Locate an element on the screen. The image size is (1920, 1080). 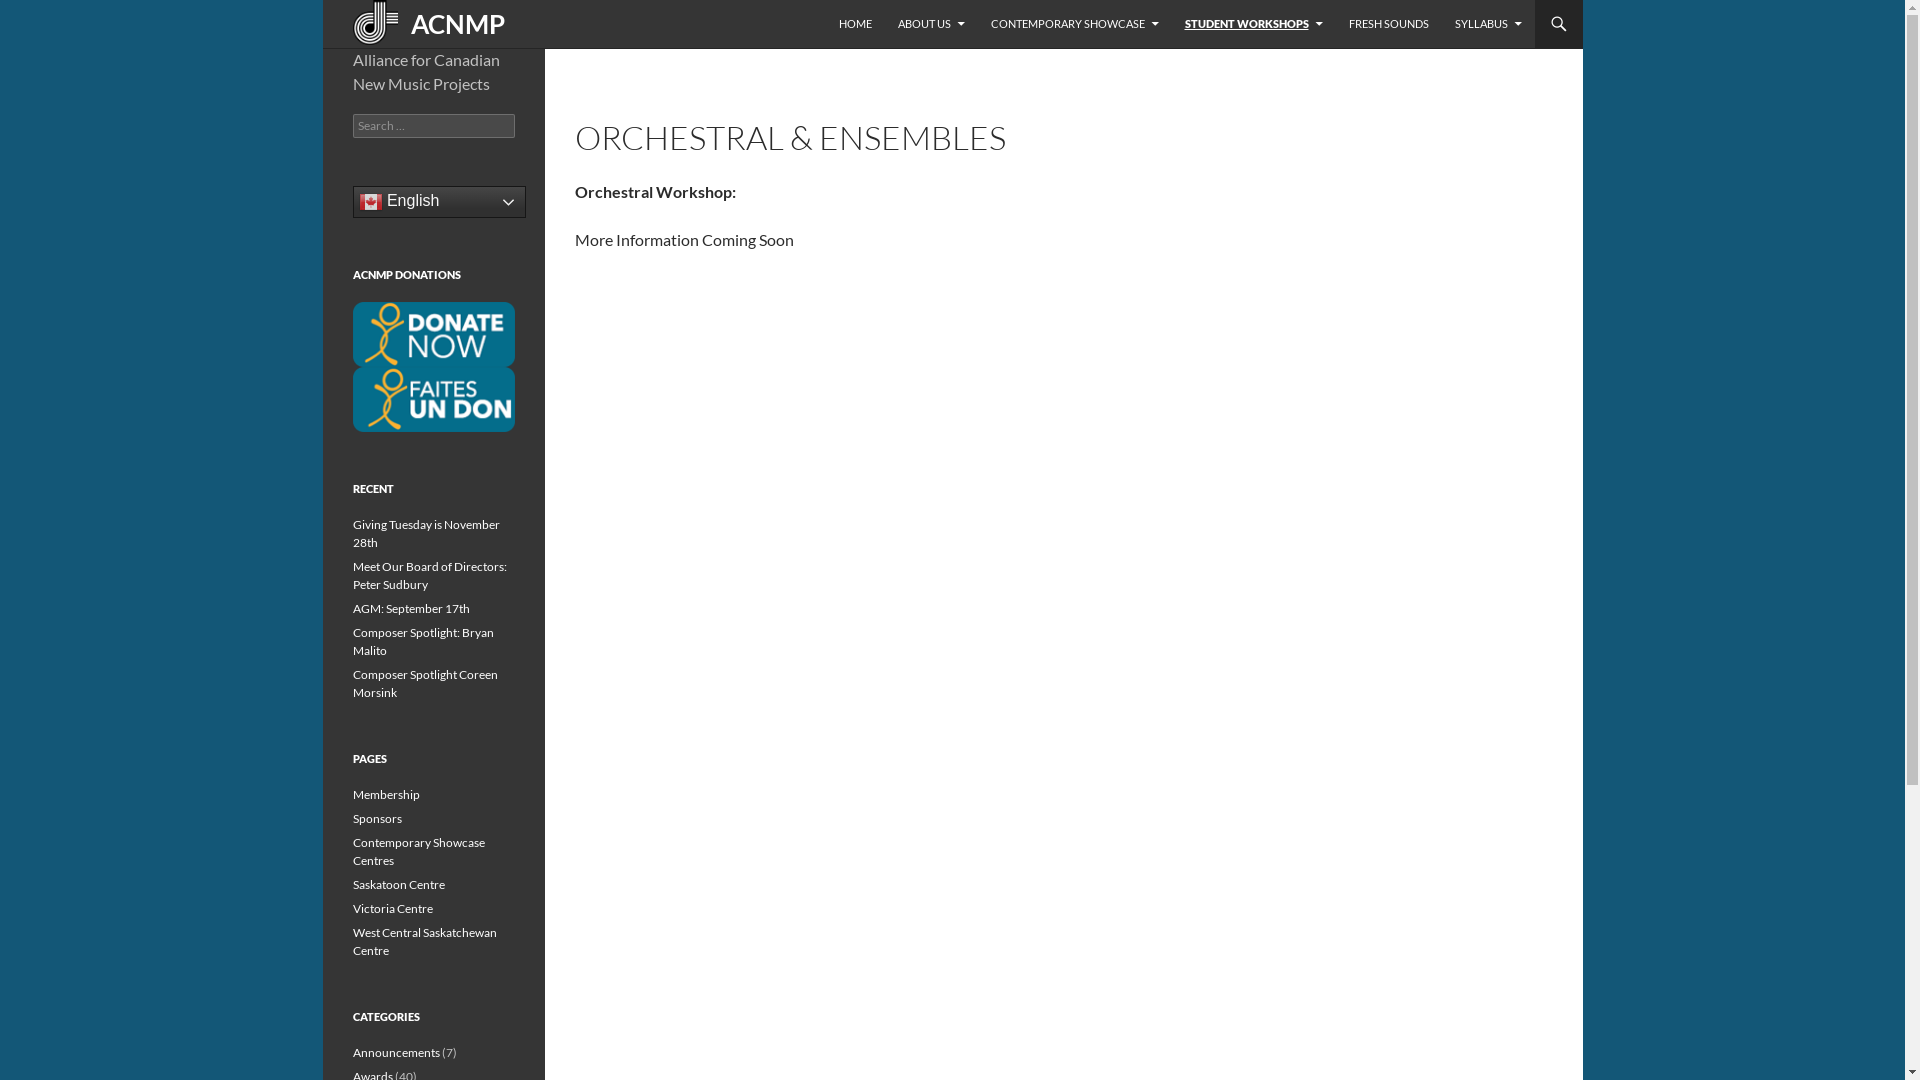
Membership is located at coordinates (386, 794).